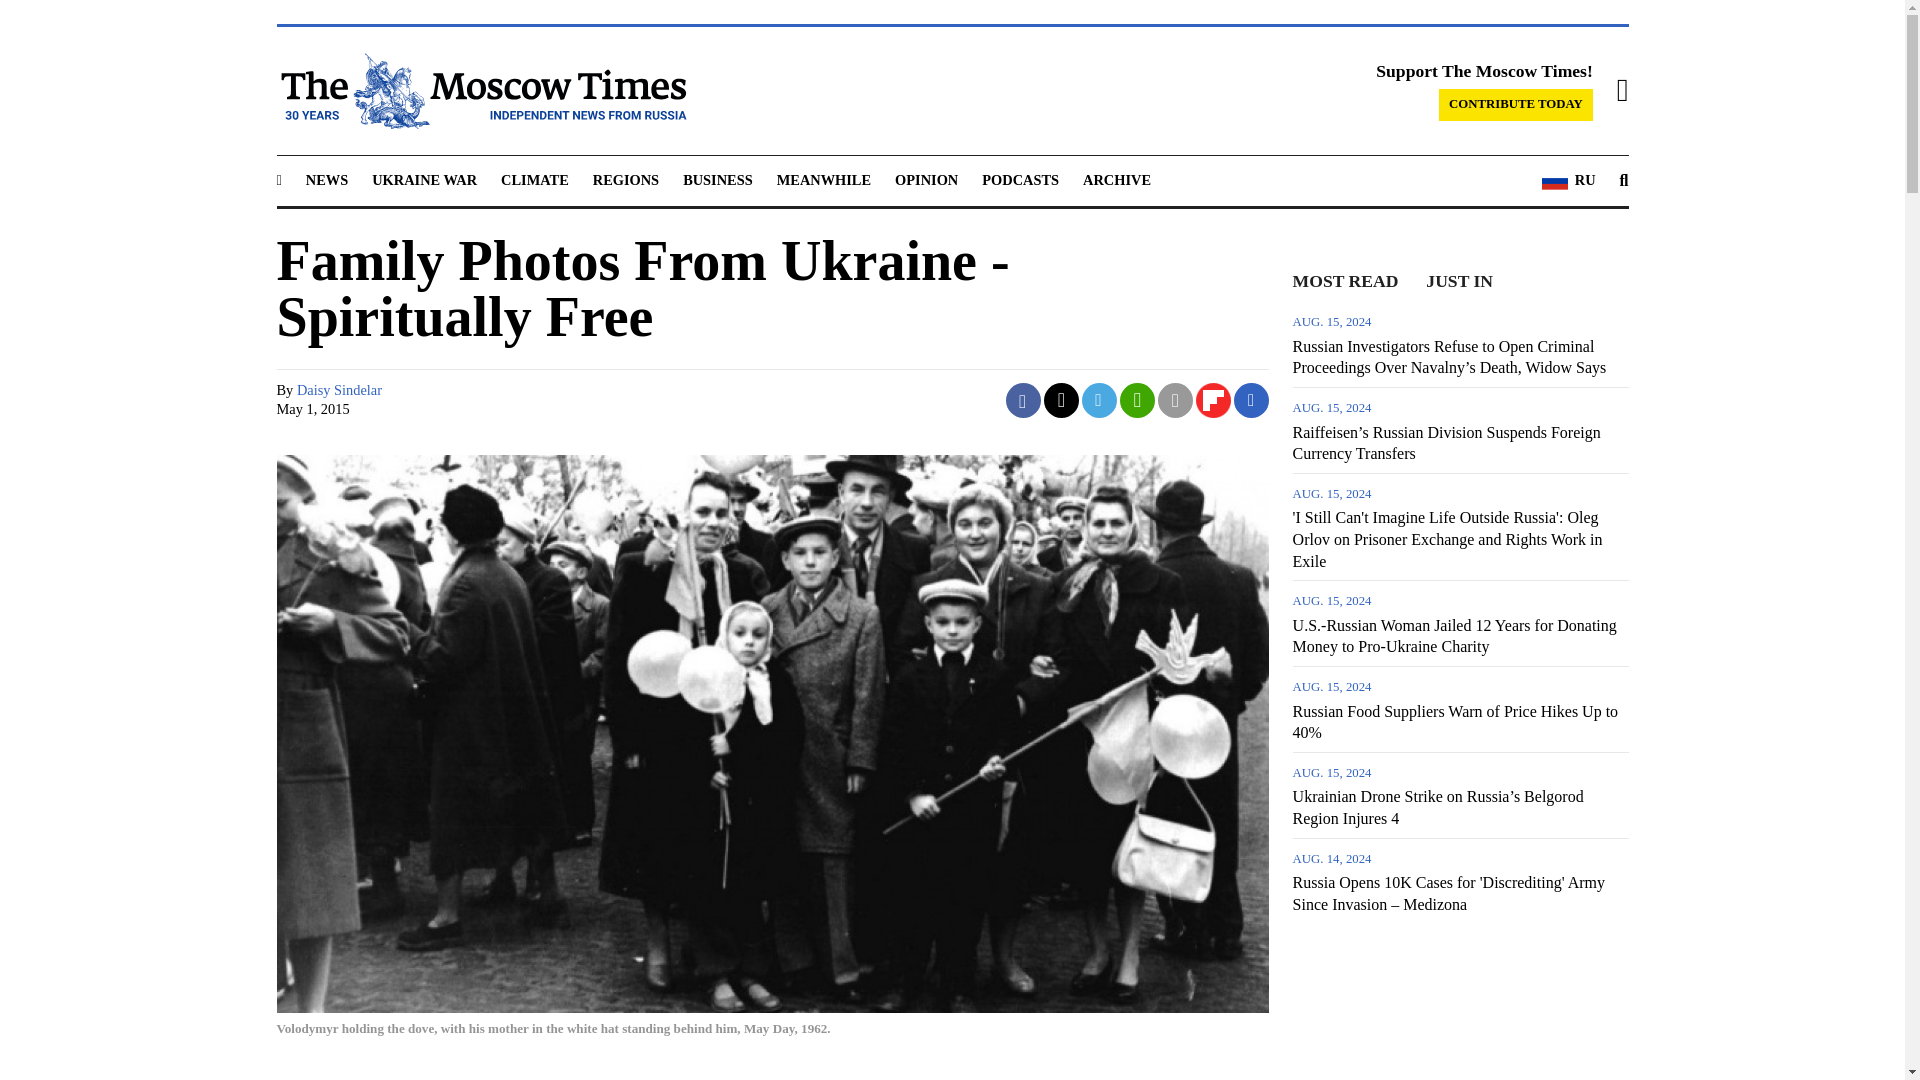 The width and height of the screenshot is (1920, 1080). I want to click on Share on Twitter, so click(1062, 400).